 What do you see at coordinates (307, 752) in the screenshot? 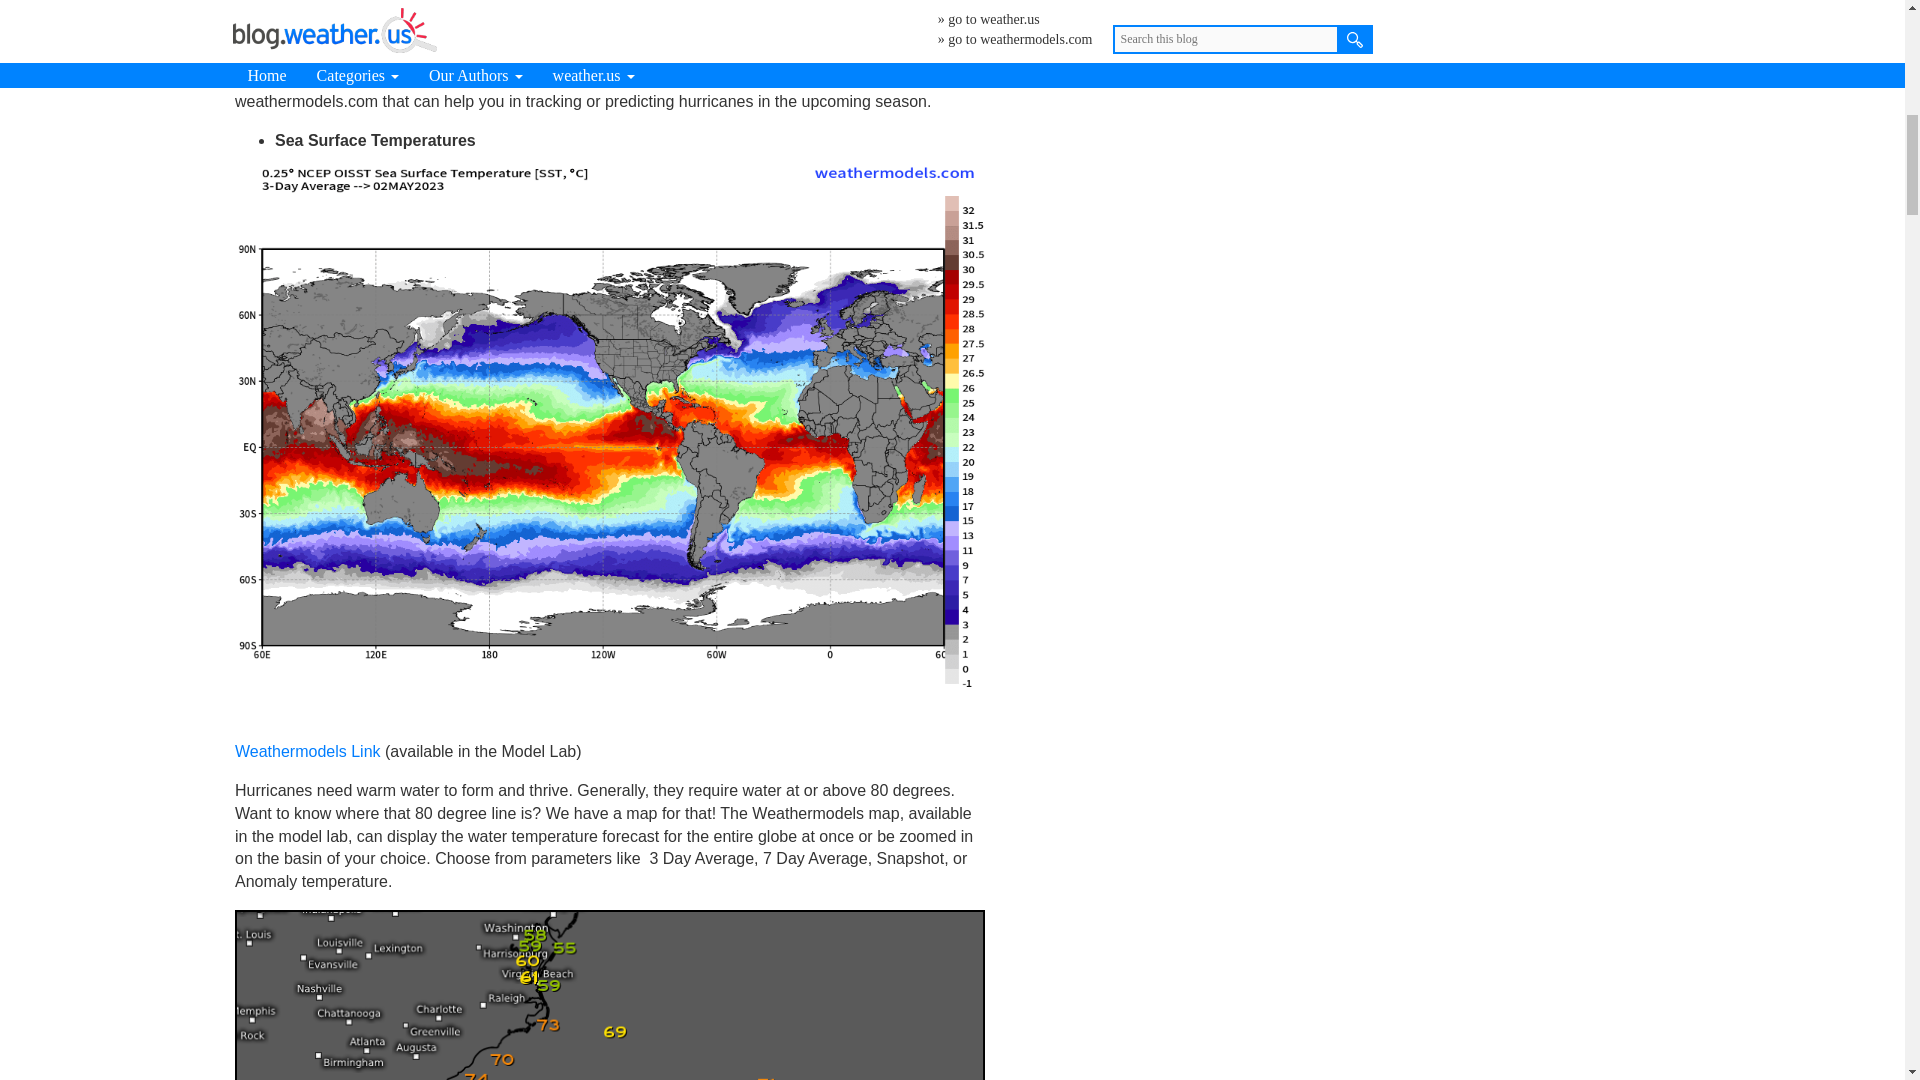
I see `Weathermodels Link` at bounding box center [307, 752].